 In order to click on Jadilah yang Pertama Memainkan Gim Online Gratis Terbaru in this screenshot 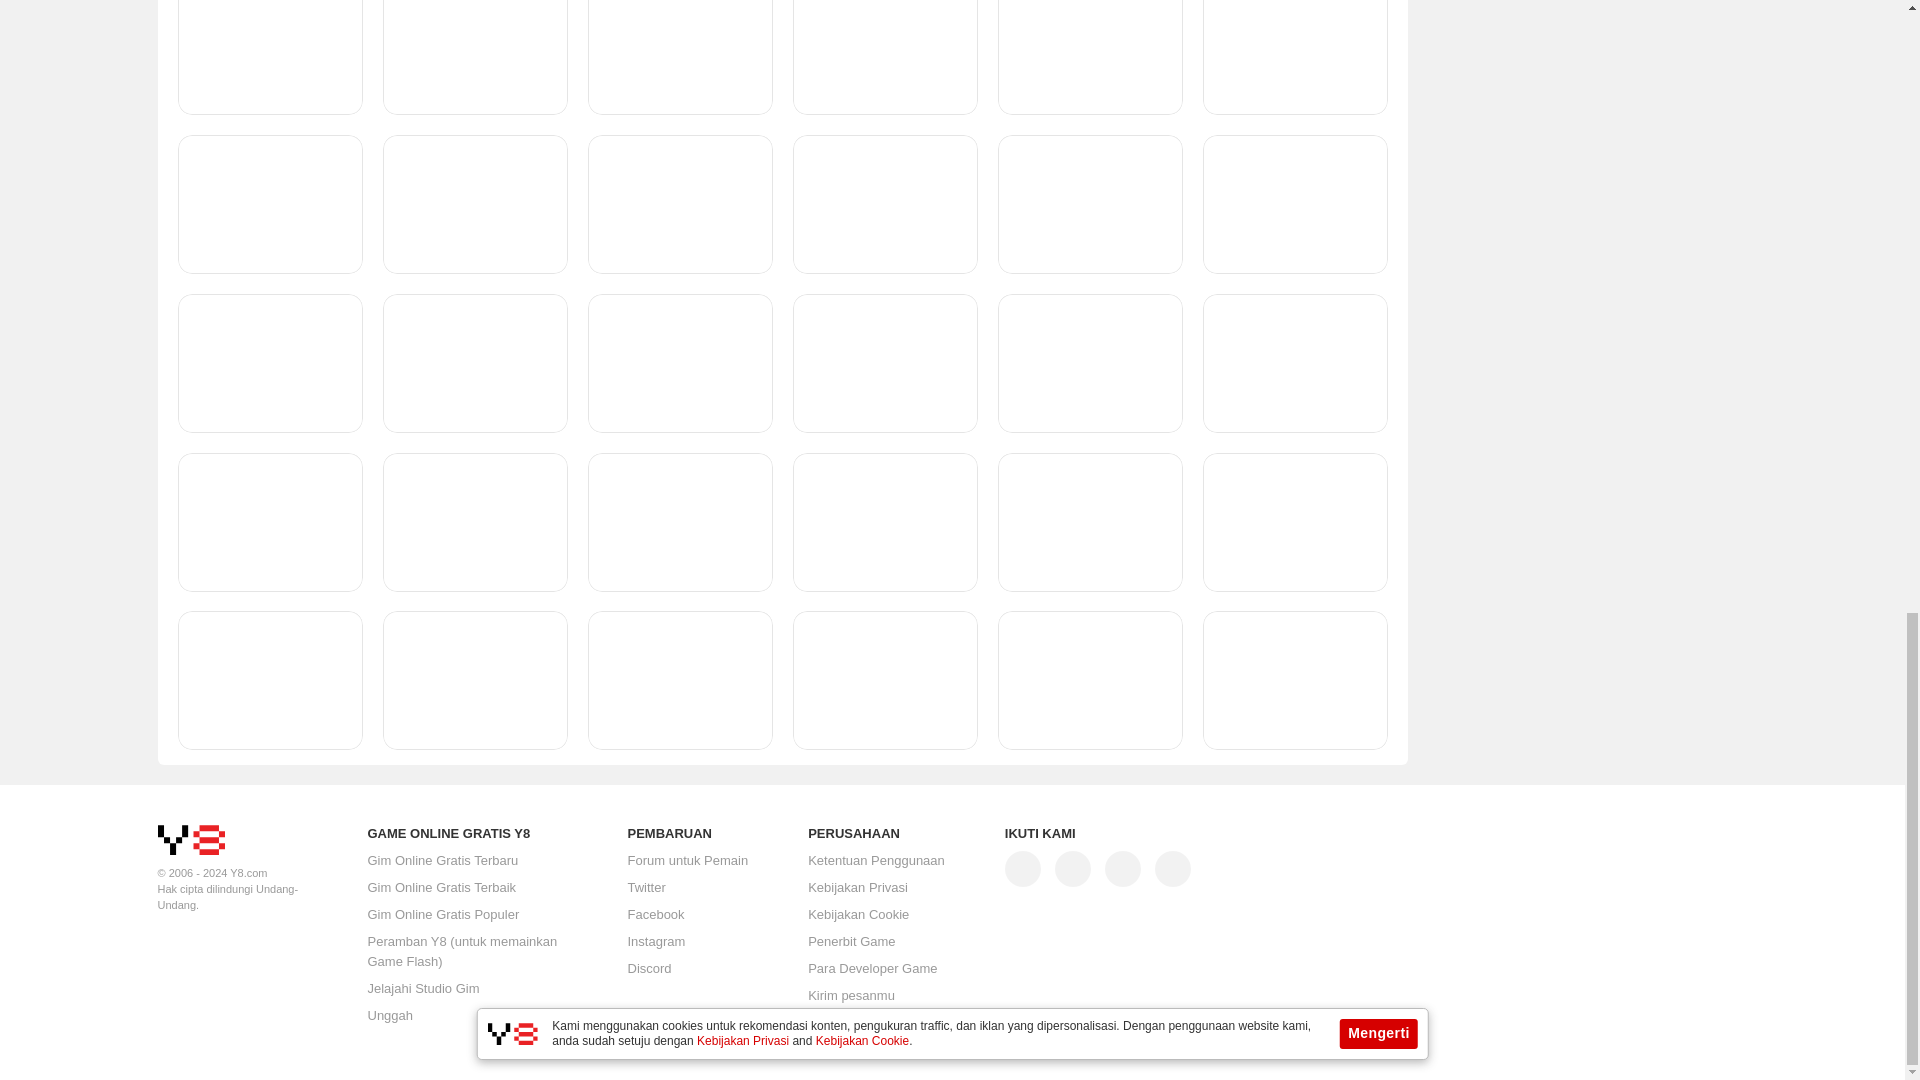, I will do `click(443, 860)`.